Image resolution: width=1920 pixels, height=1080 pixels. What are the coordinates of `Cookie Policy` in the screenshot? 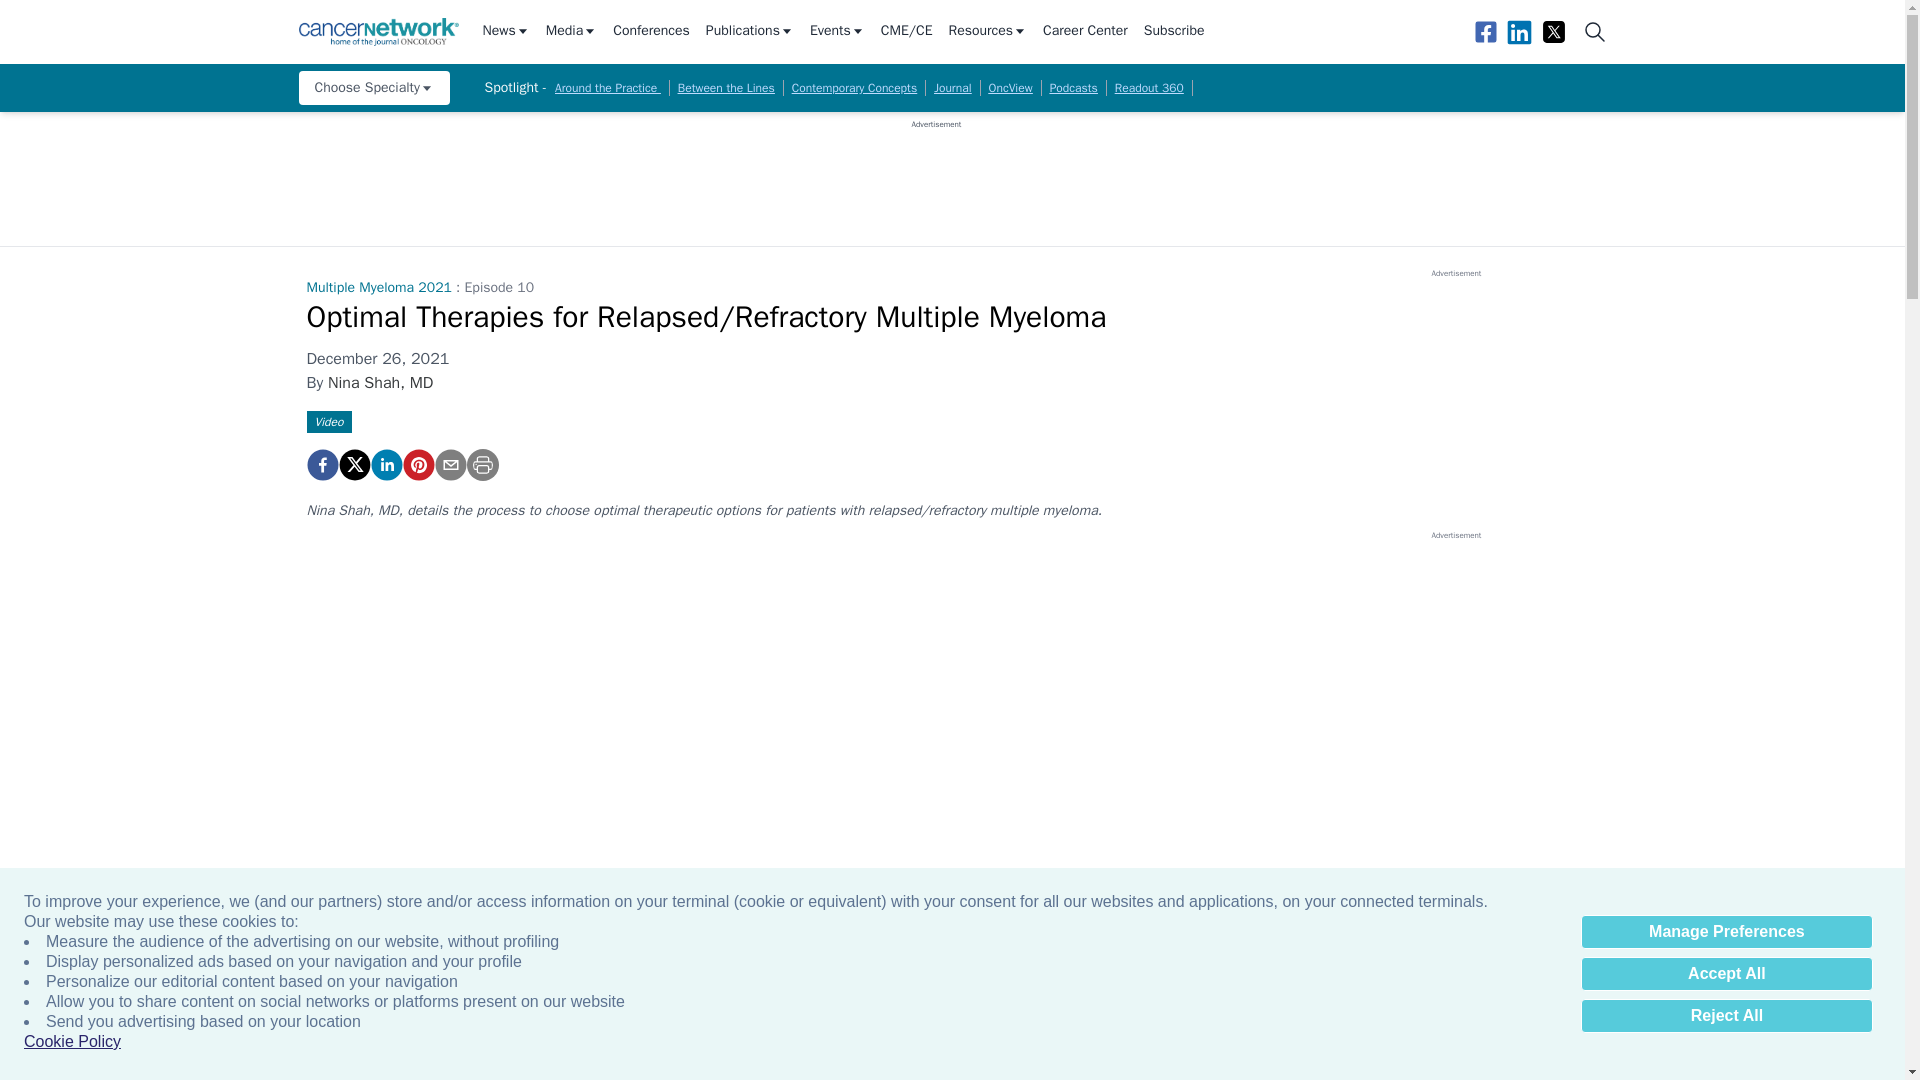 It's located at (72, 1042).